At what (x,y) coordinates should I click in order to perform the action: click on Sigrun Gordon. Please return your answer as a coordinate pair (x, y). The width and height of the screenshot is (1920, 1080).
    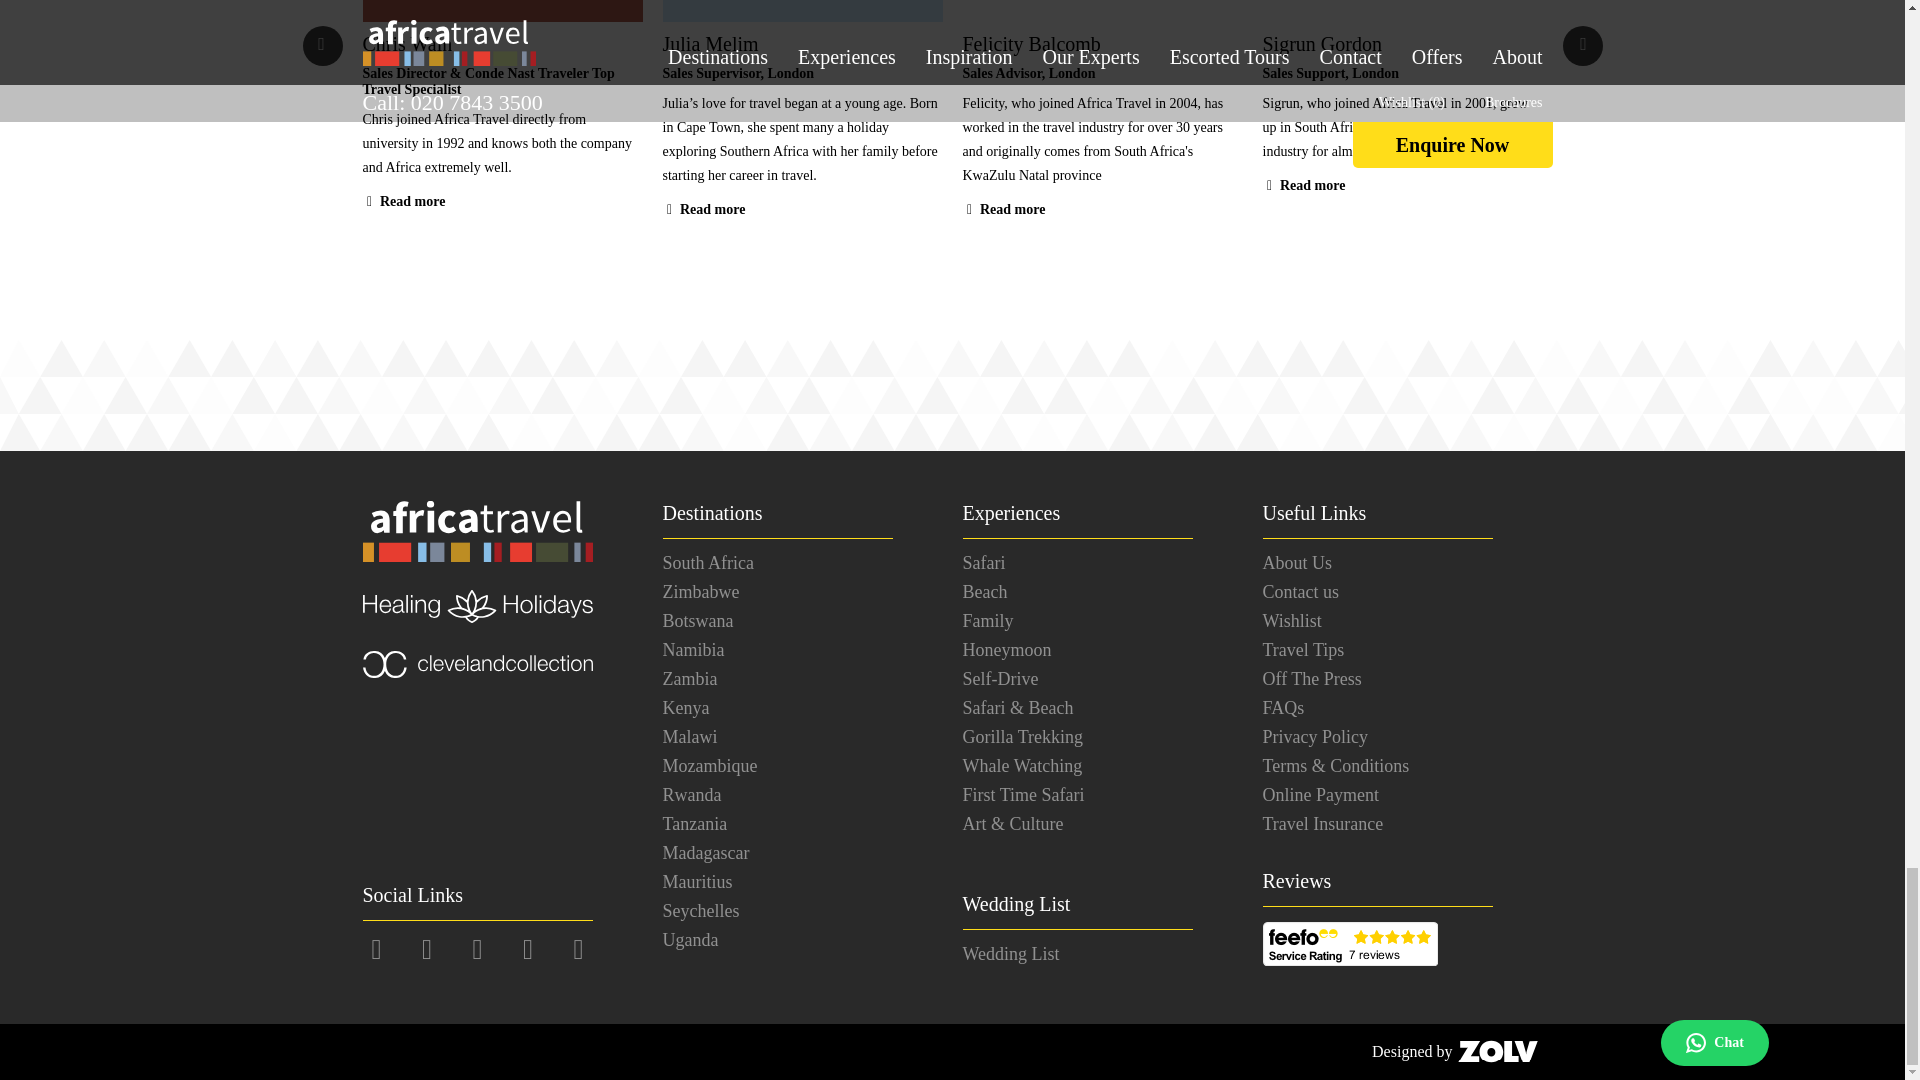
    Looking at the image, I should click on (1401, 44).